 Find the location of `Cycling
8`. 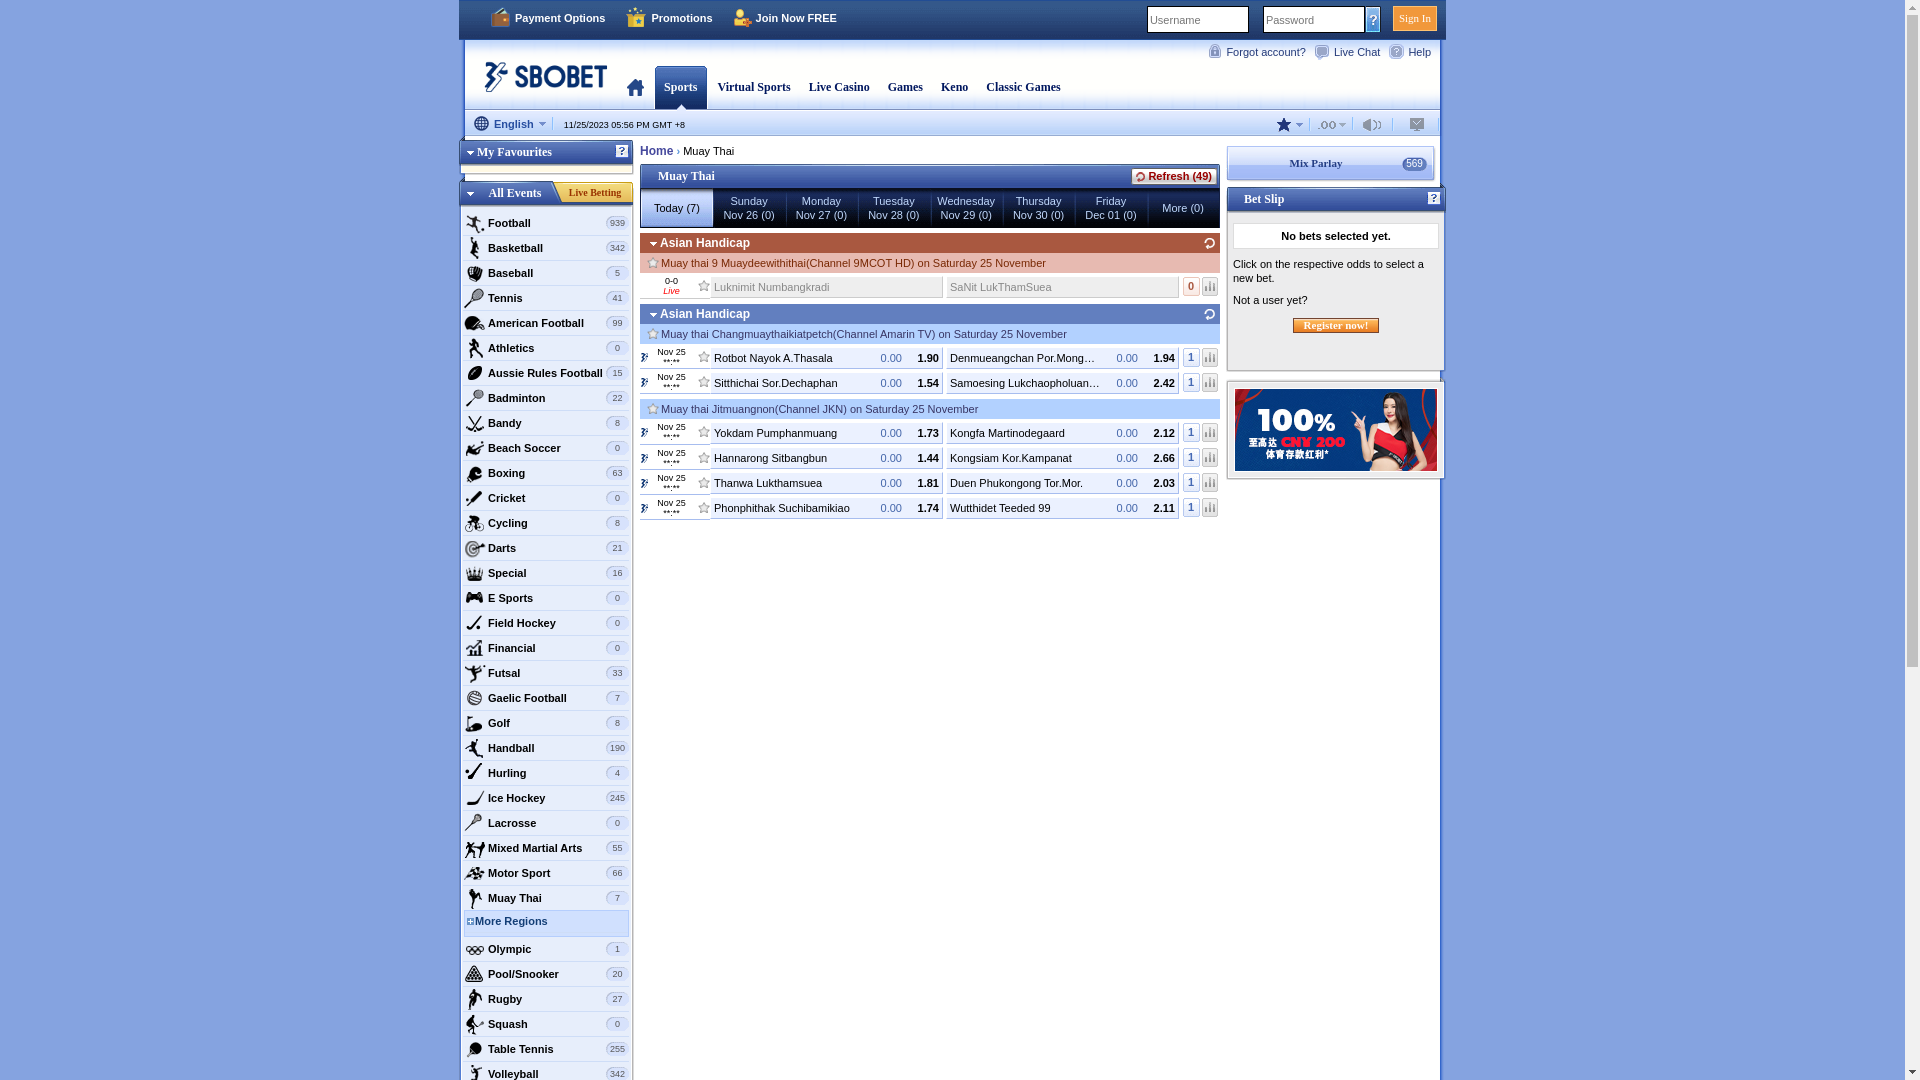

Cycling
8 is located at coordinates (546, 523).